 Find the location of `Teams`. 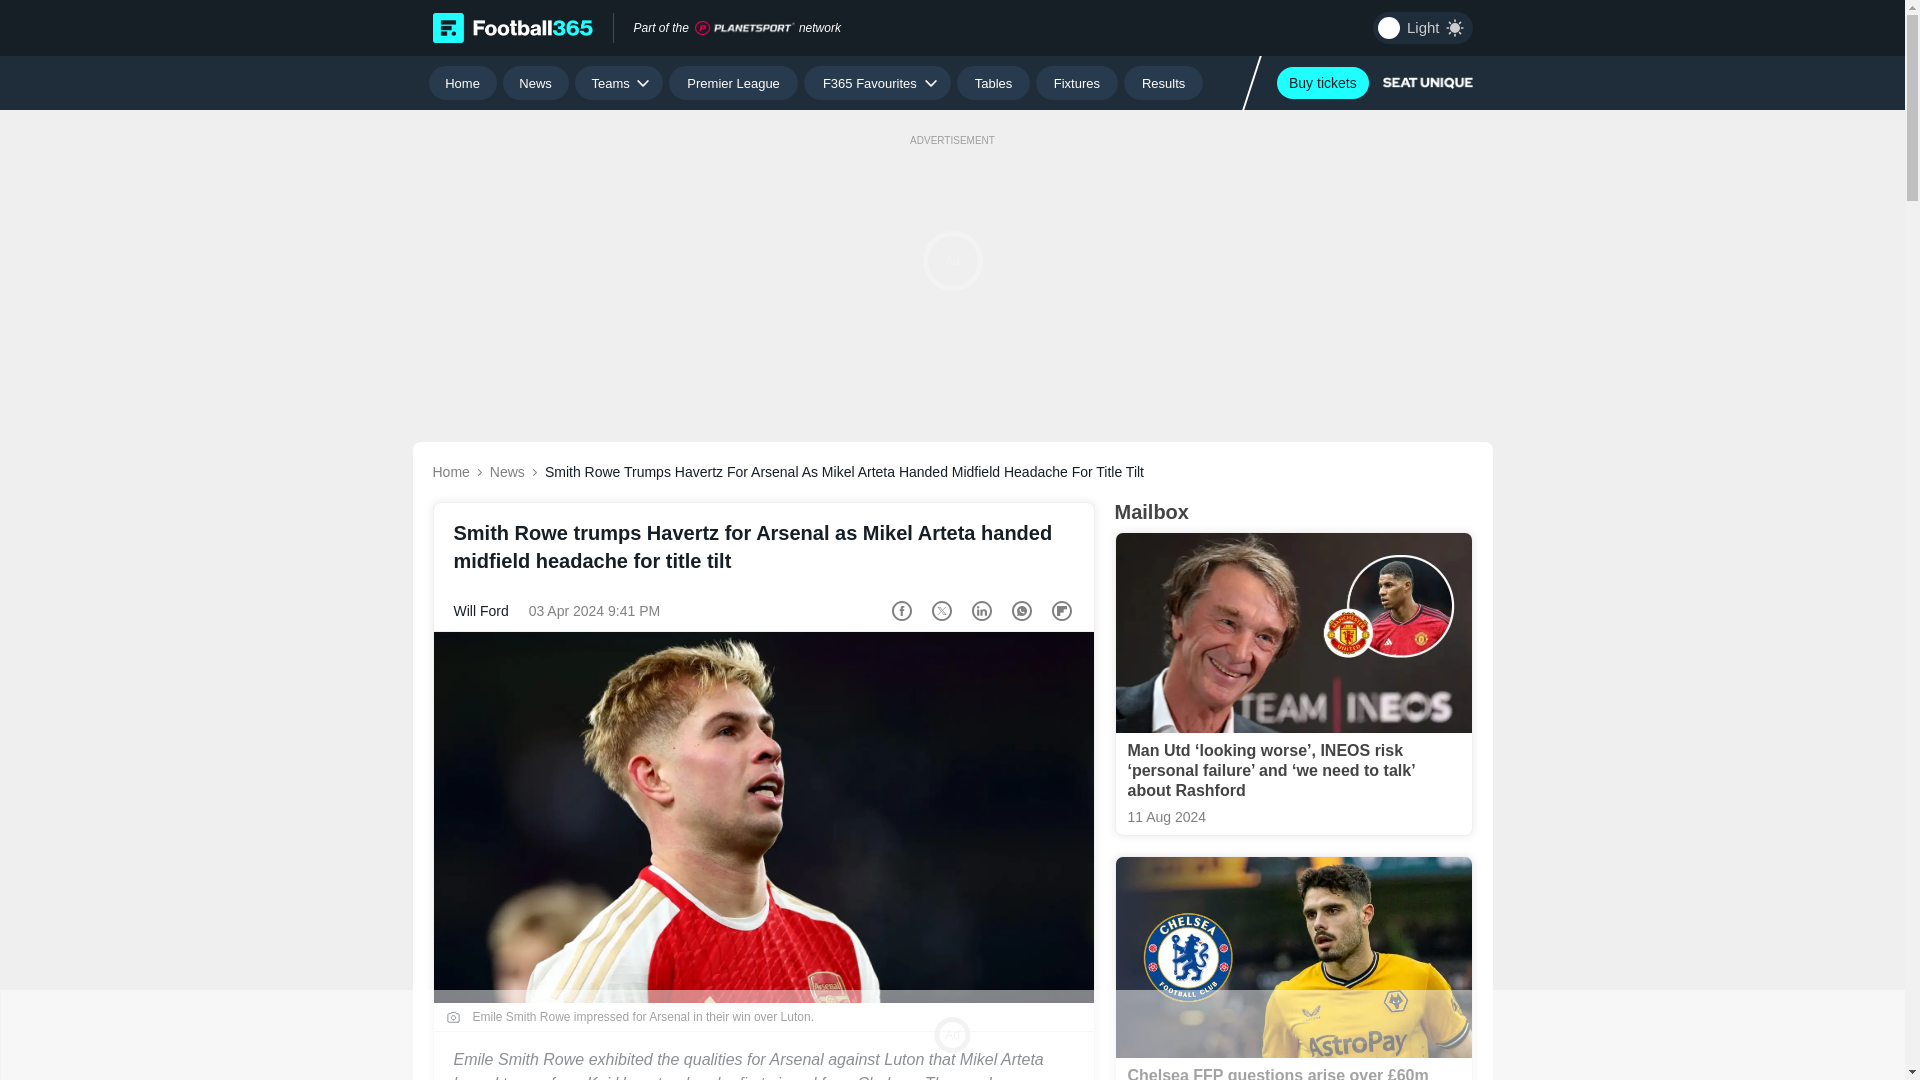

Teams is located at coordinates (618, 82).